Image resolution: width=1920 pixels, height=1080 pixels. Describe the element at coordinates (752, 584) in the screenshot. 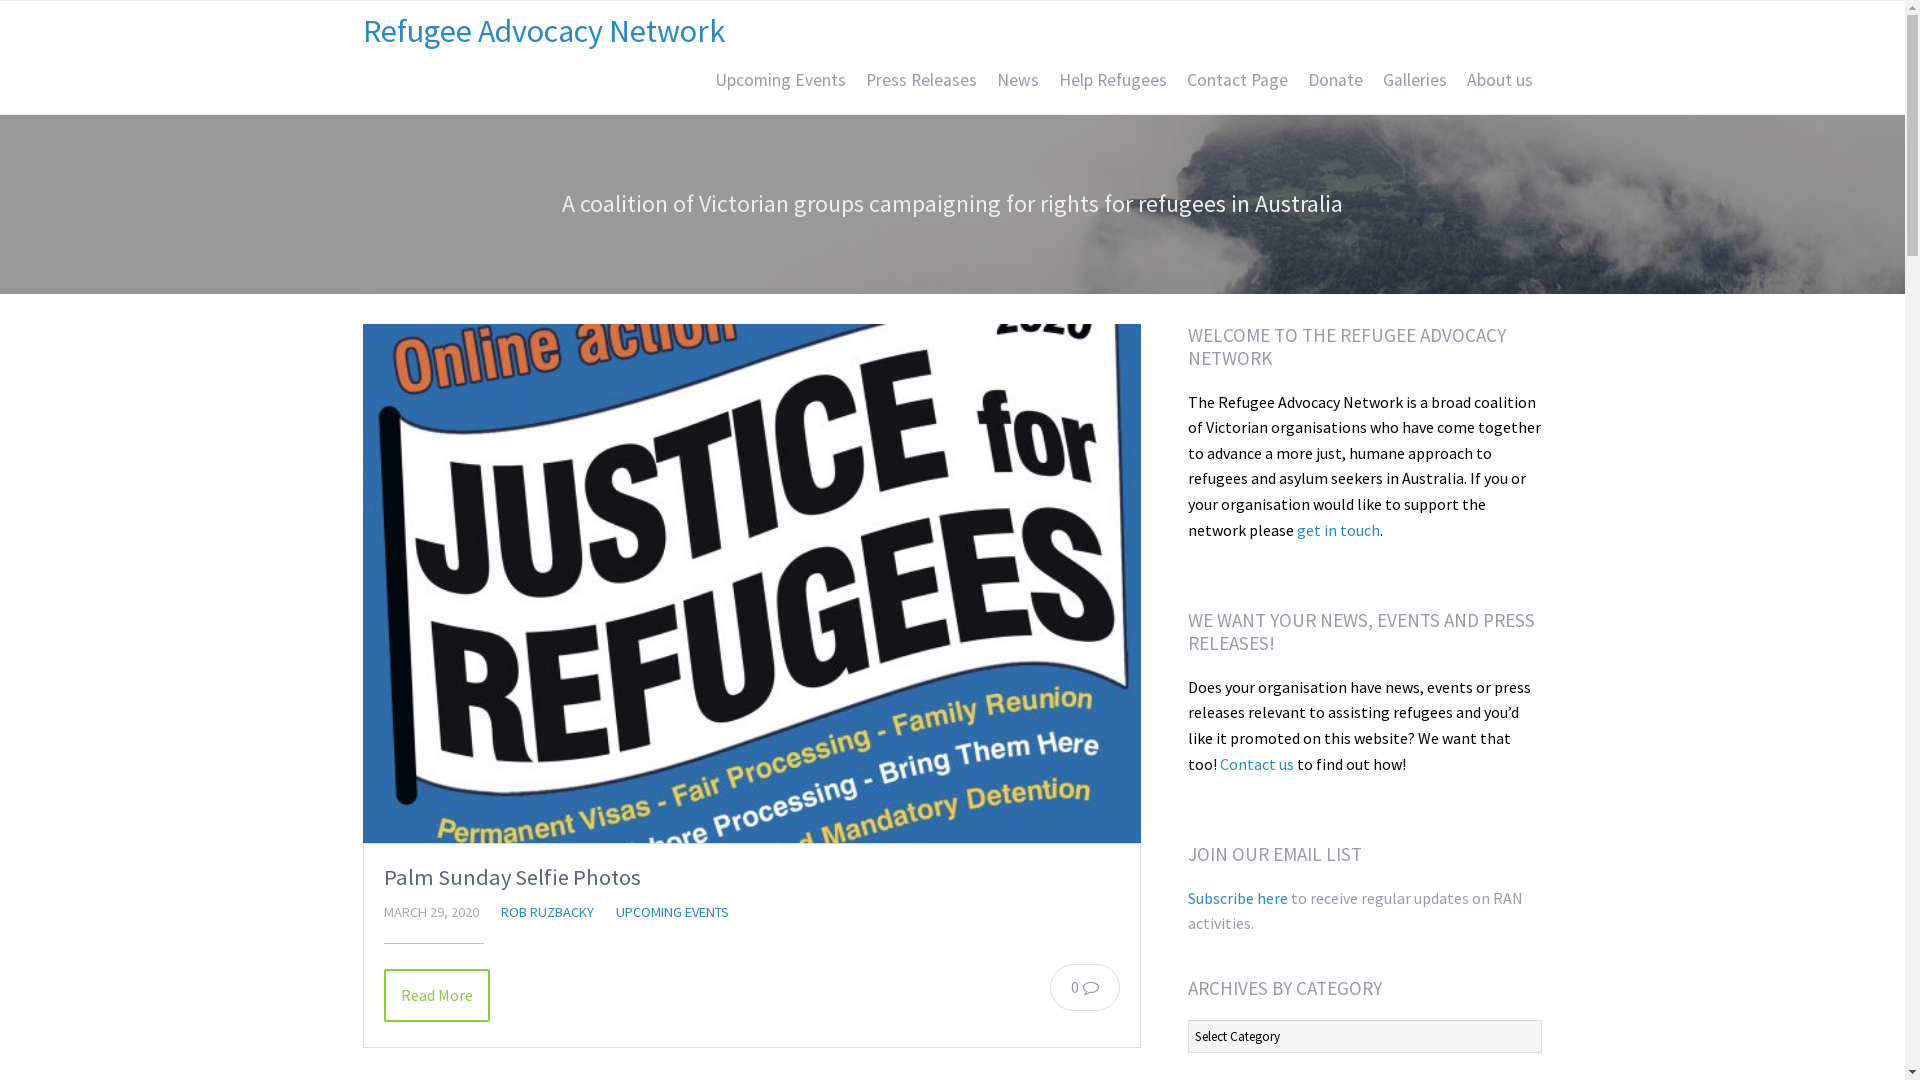

I see `Go to Palm Sunday Selfie Photos` at that location.